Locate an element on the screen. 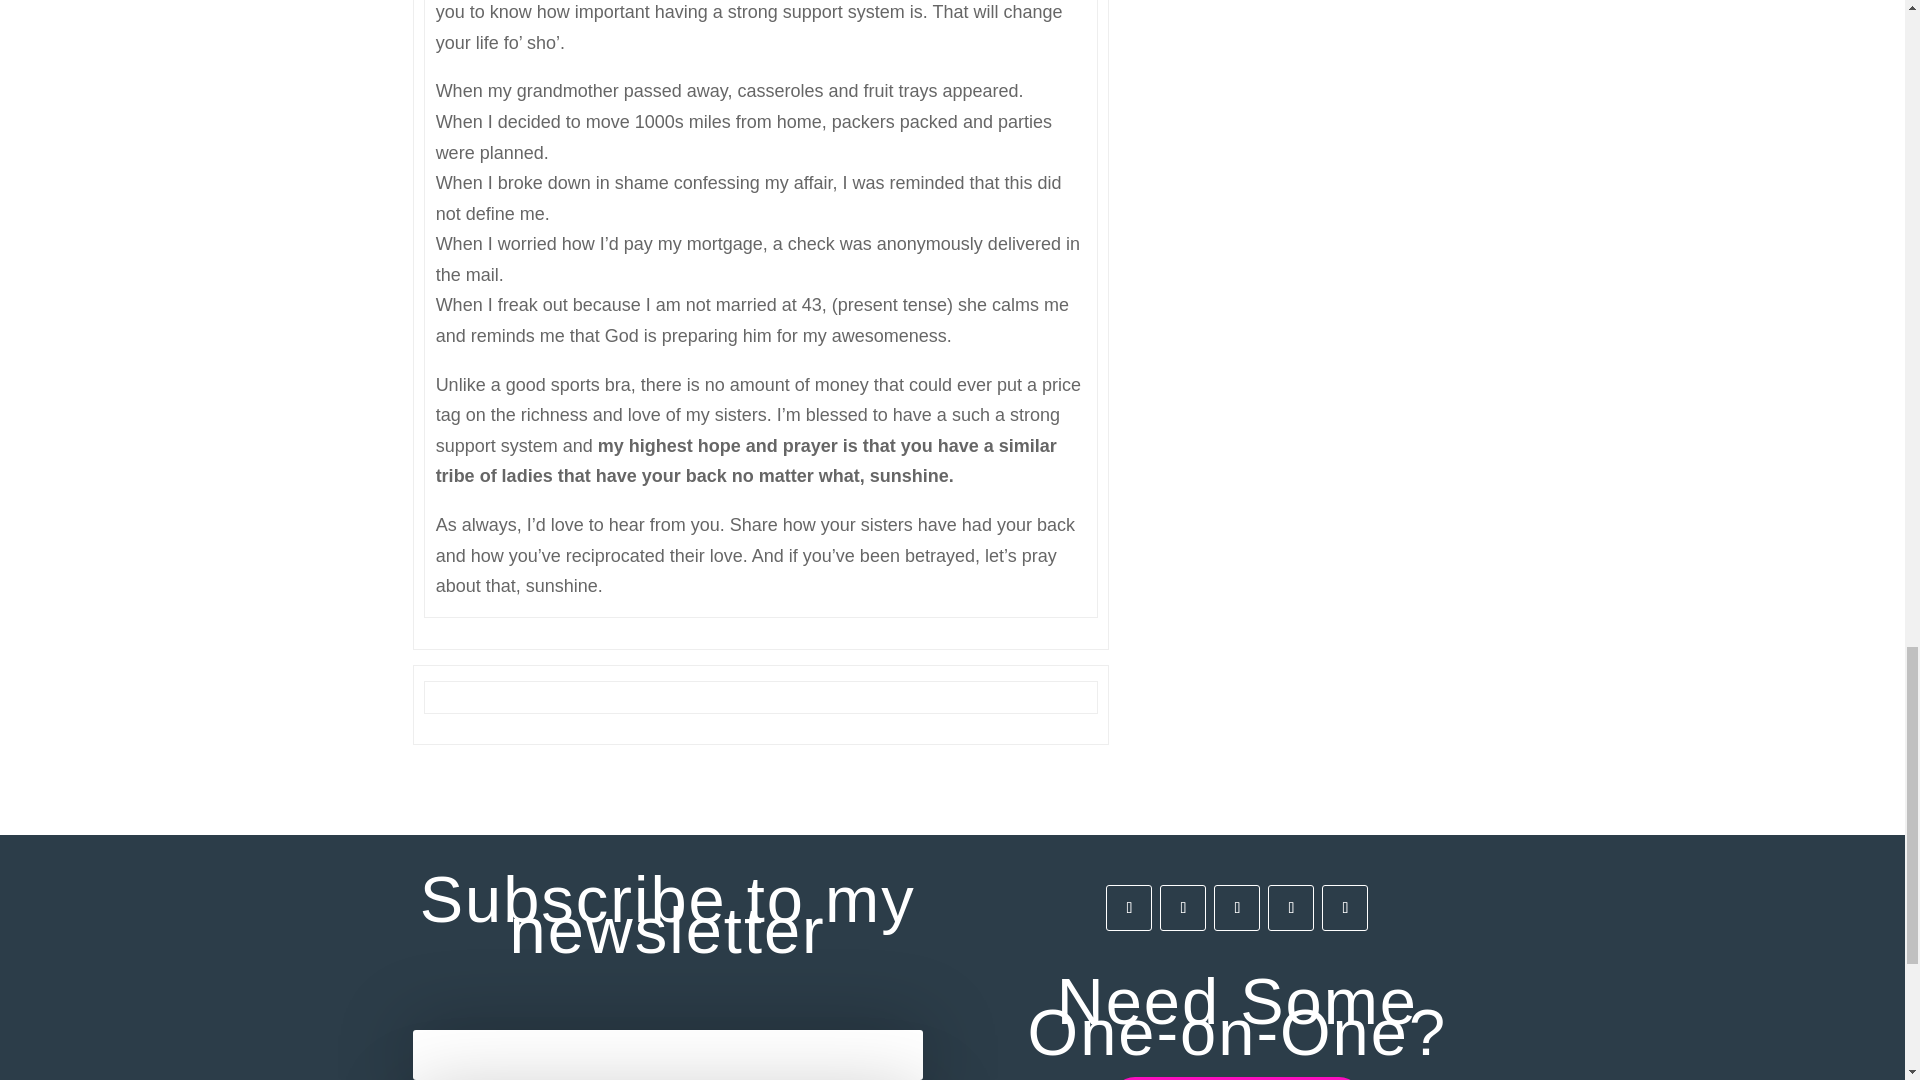 The width and height of the screenshot is (1920, 1080). Follow on Facebook is located at coordinates (1128, 907).